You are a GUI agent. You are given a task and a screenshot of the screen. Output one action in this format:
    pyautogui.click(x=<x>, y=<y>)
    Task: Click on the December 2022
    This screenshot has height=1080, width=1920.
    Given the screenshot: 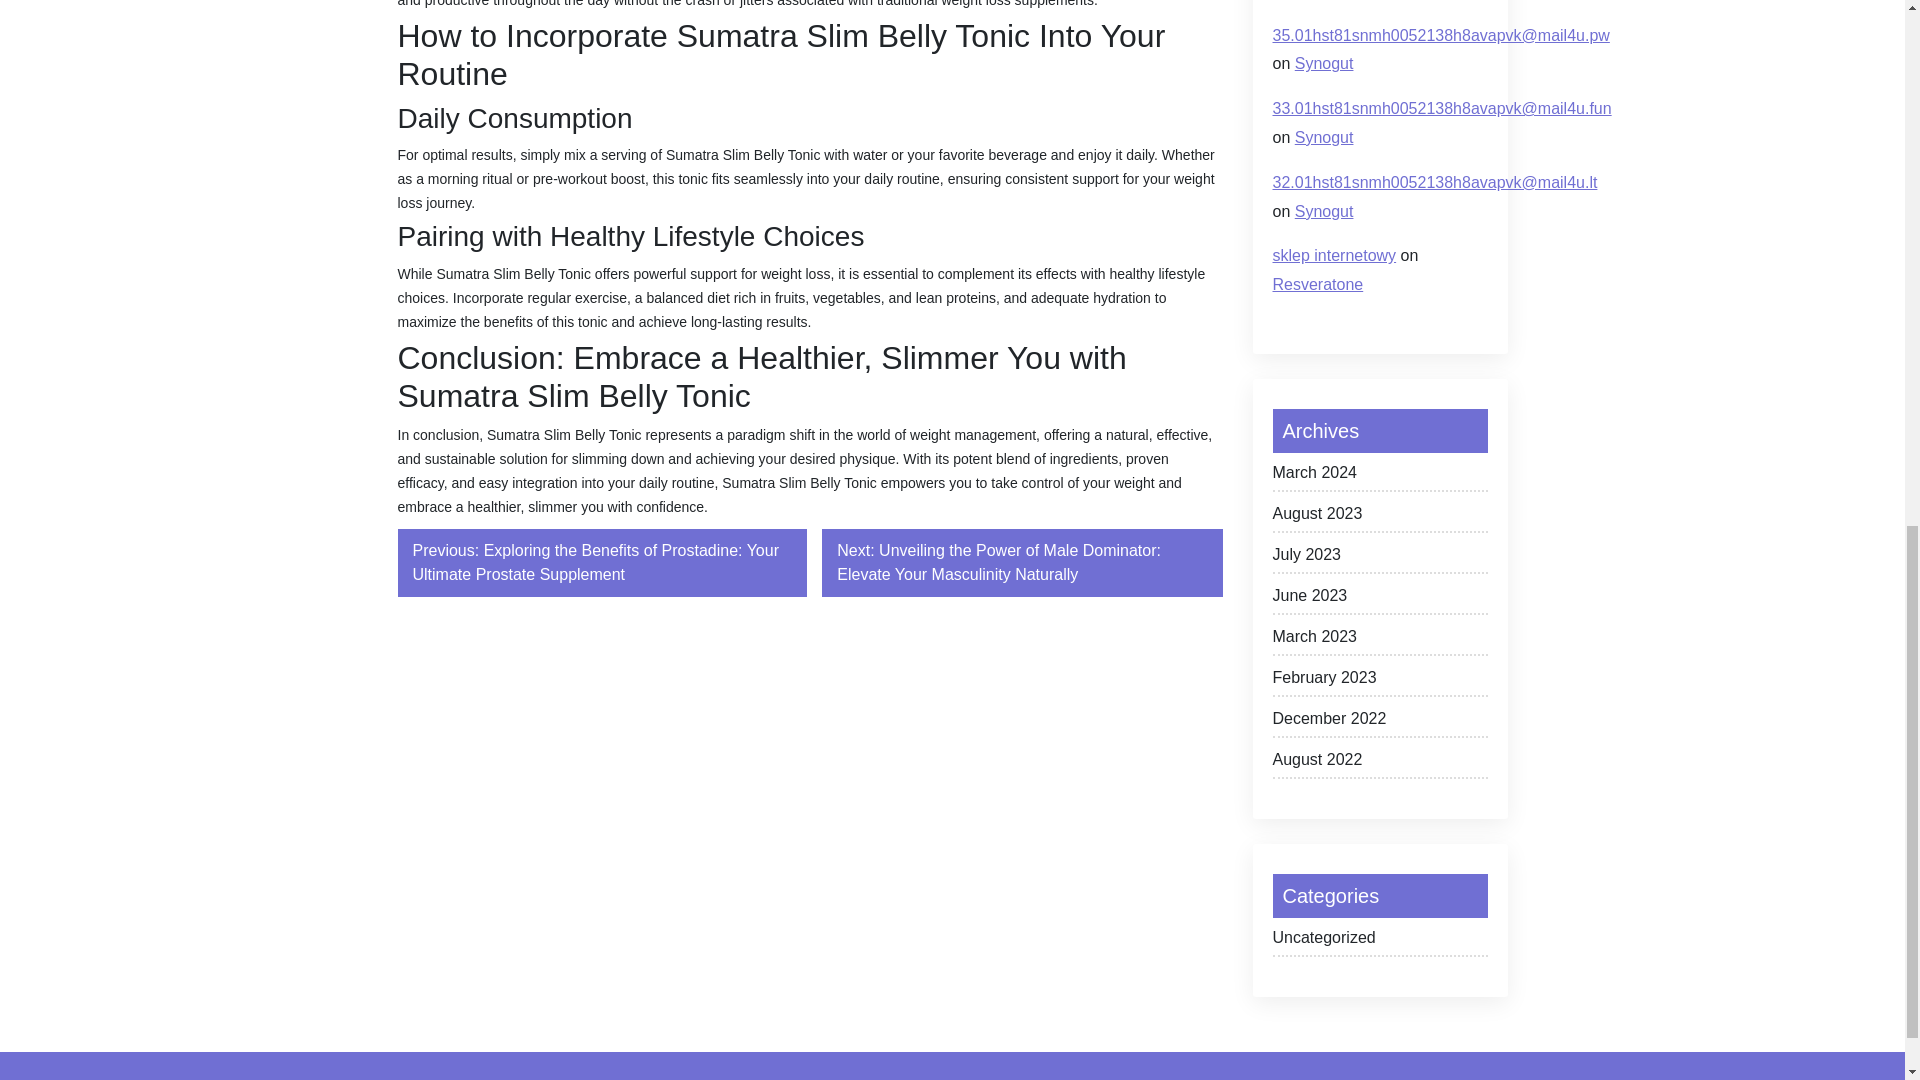 What is the action you would take?
    pyautogui.click(x=1378, y=722)
    